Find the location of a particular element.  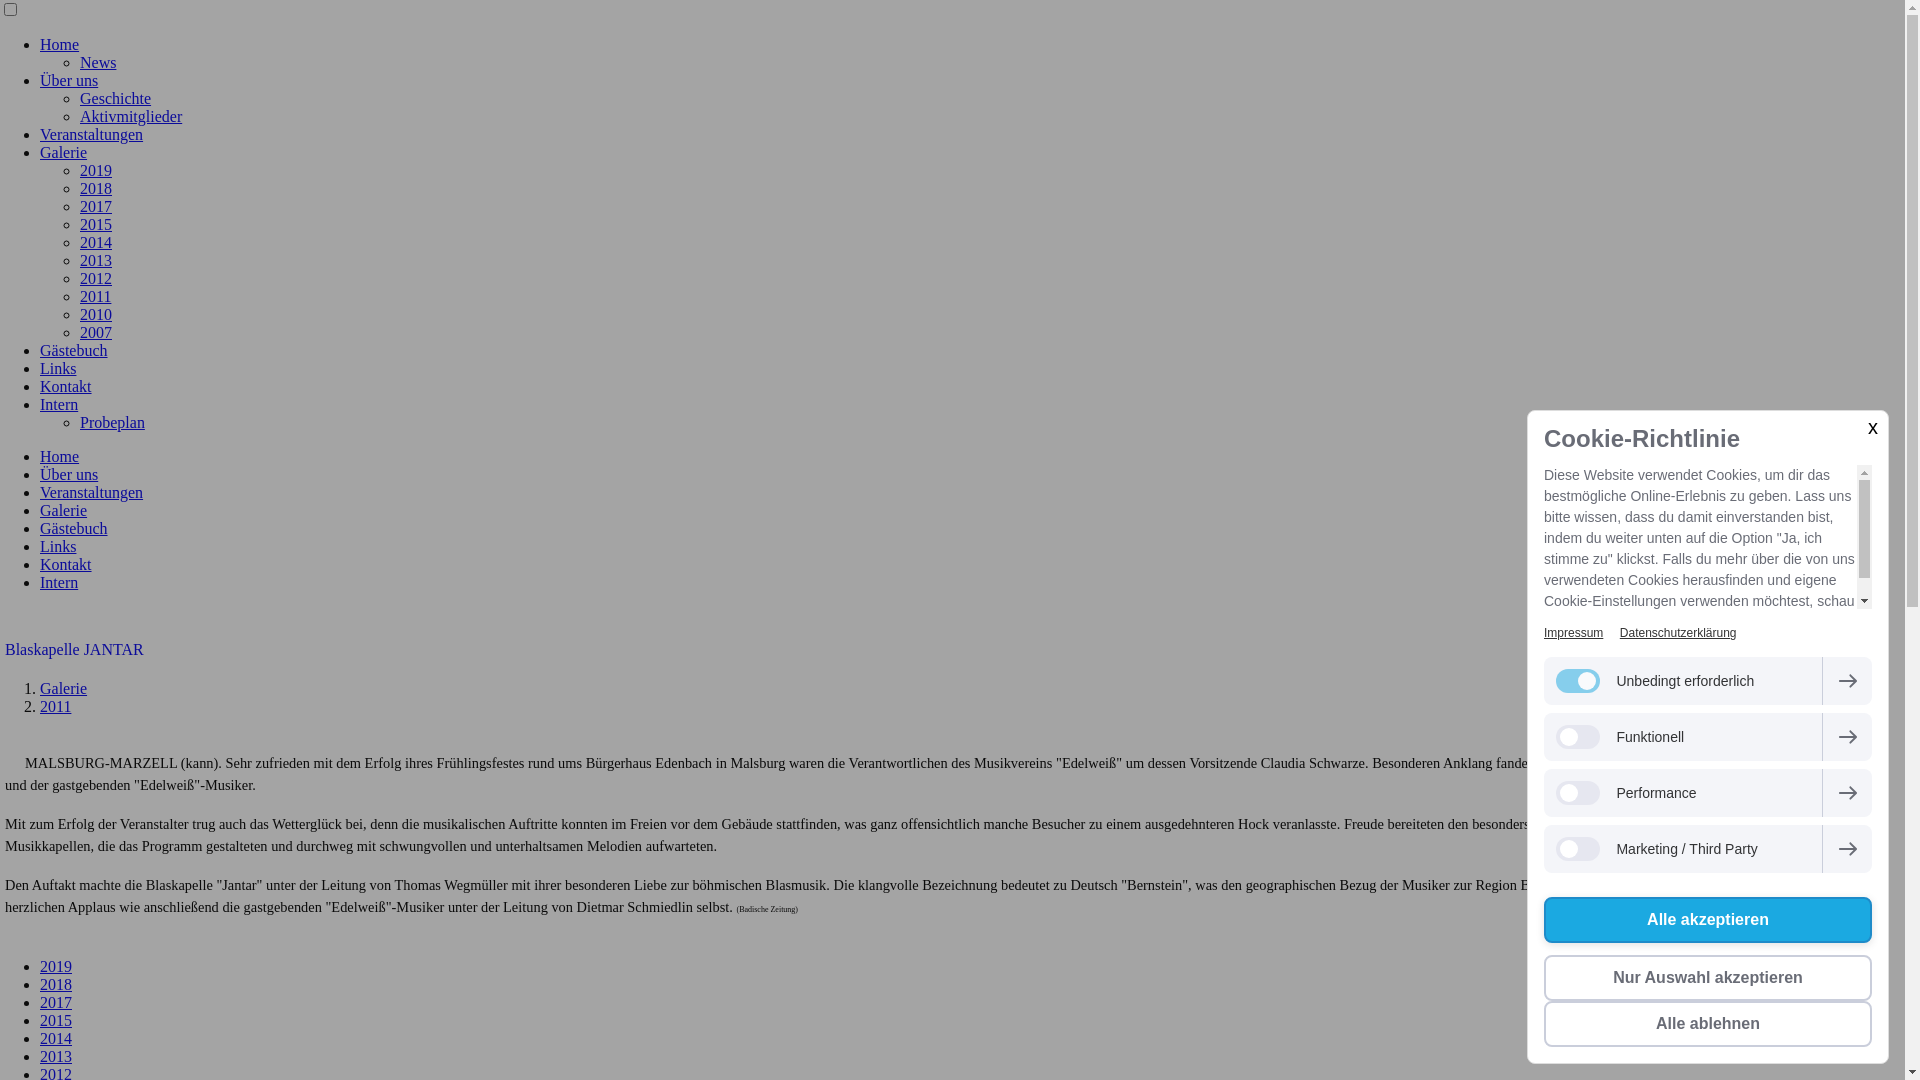

2015 is located at coordinates (56, 1020).